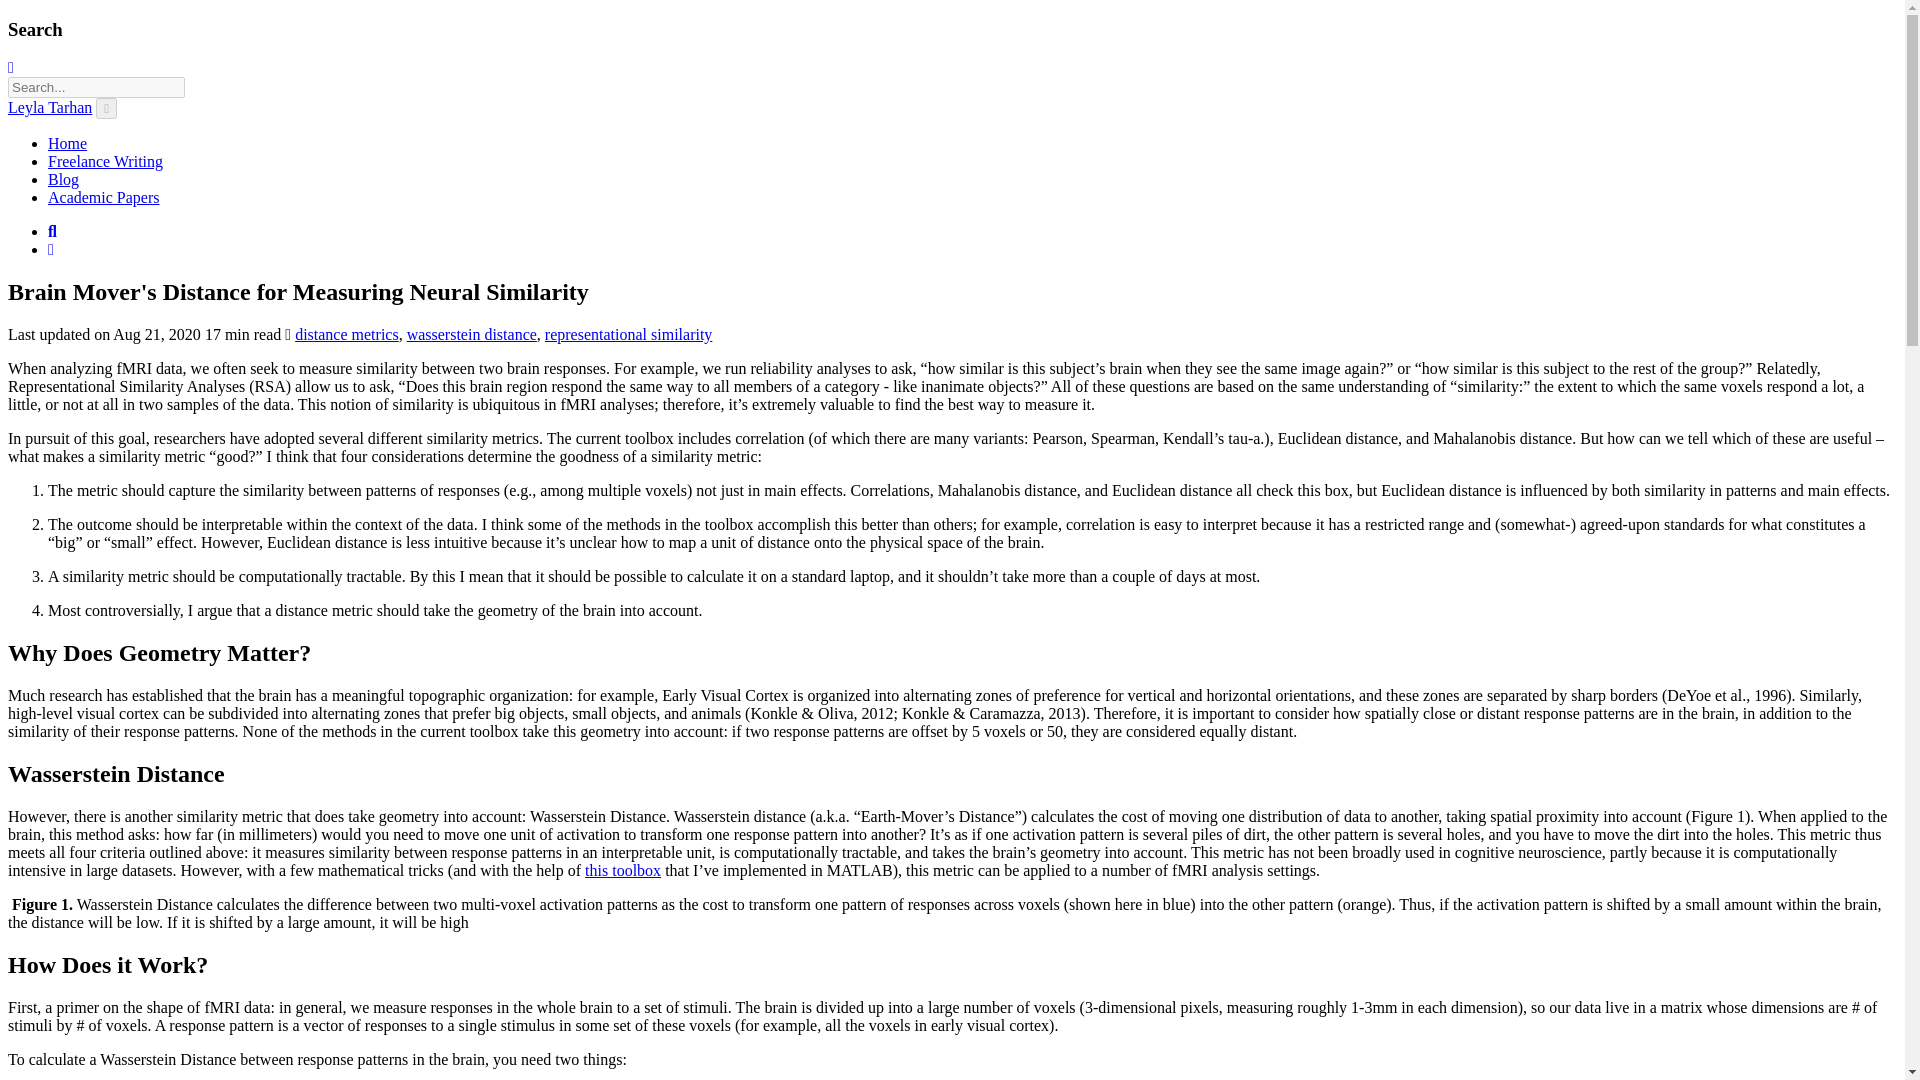 This screenshot has width=1920, height=1080. I want to click on Academic Papers, so click(104, 198).